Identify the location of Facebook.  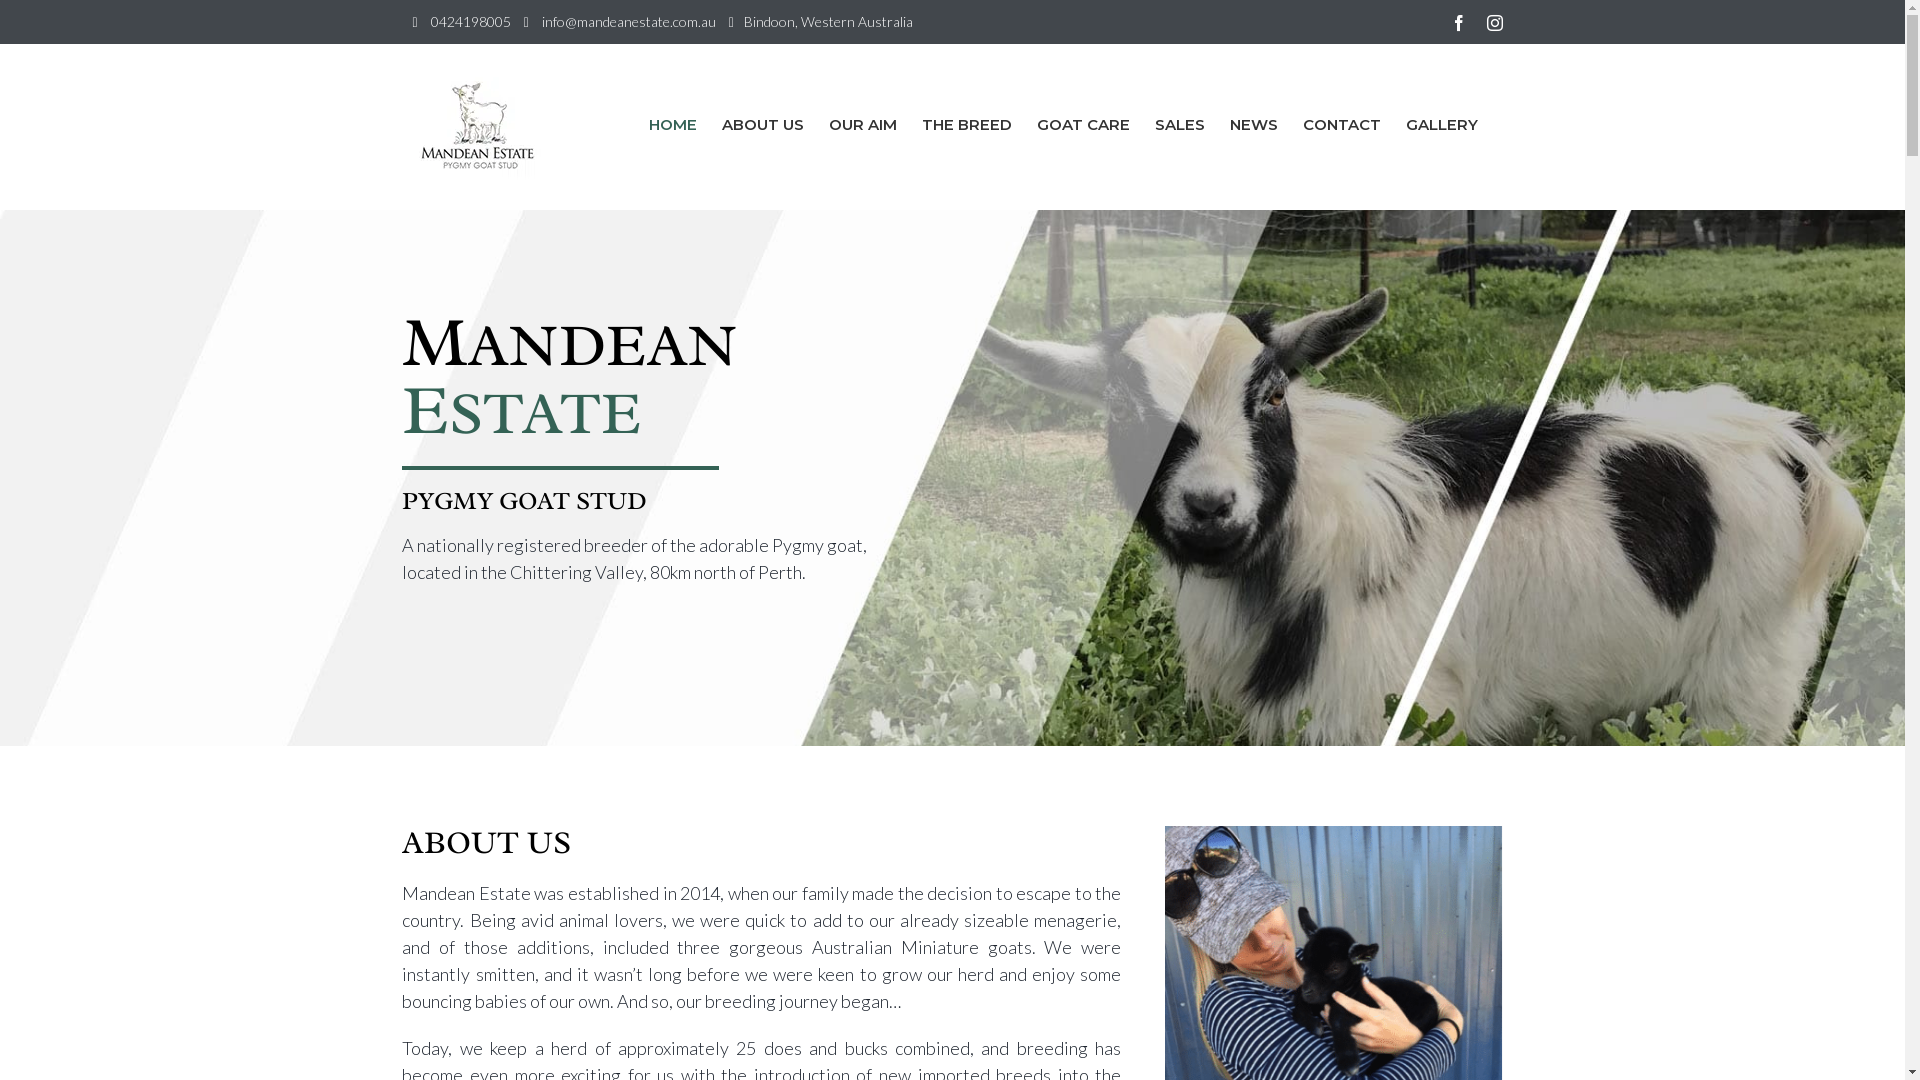
(1458, 23).